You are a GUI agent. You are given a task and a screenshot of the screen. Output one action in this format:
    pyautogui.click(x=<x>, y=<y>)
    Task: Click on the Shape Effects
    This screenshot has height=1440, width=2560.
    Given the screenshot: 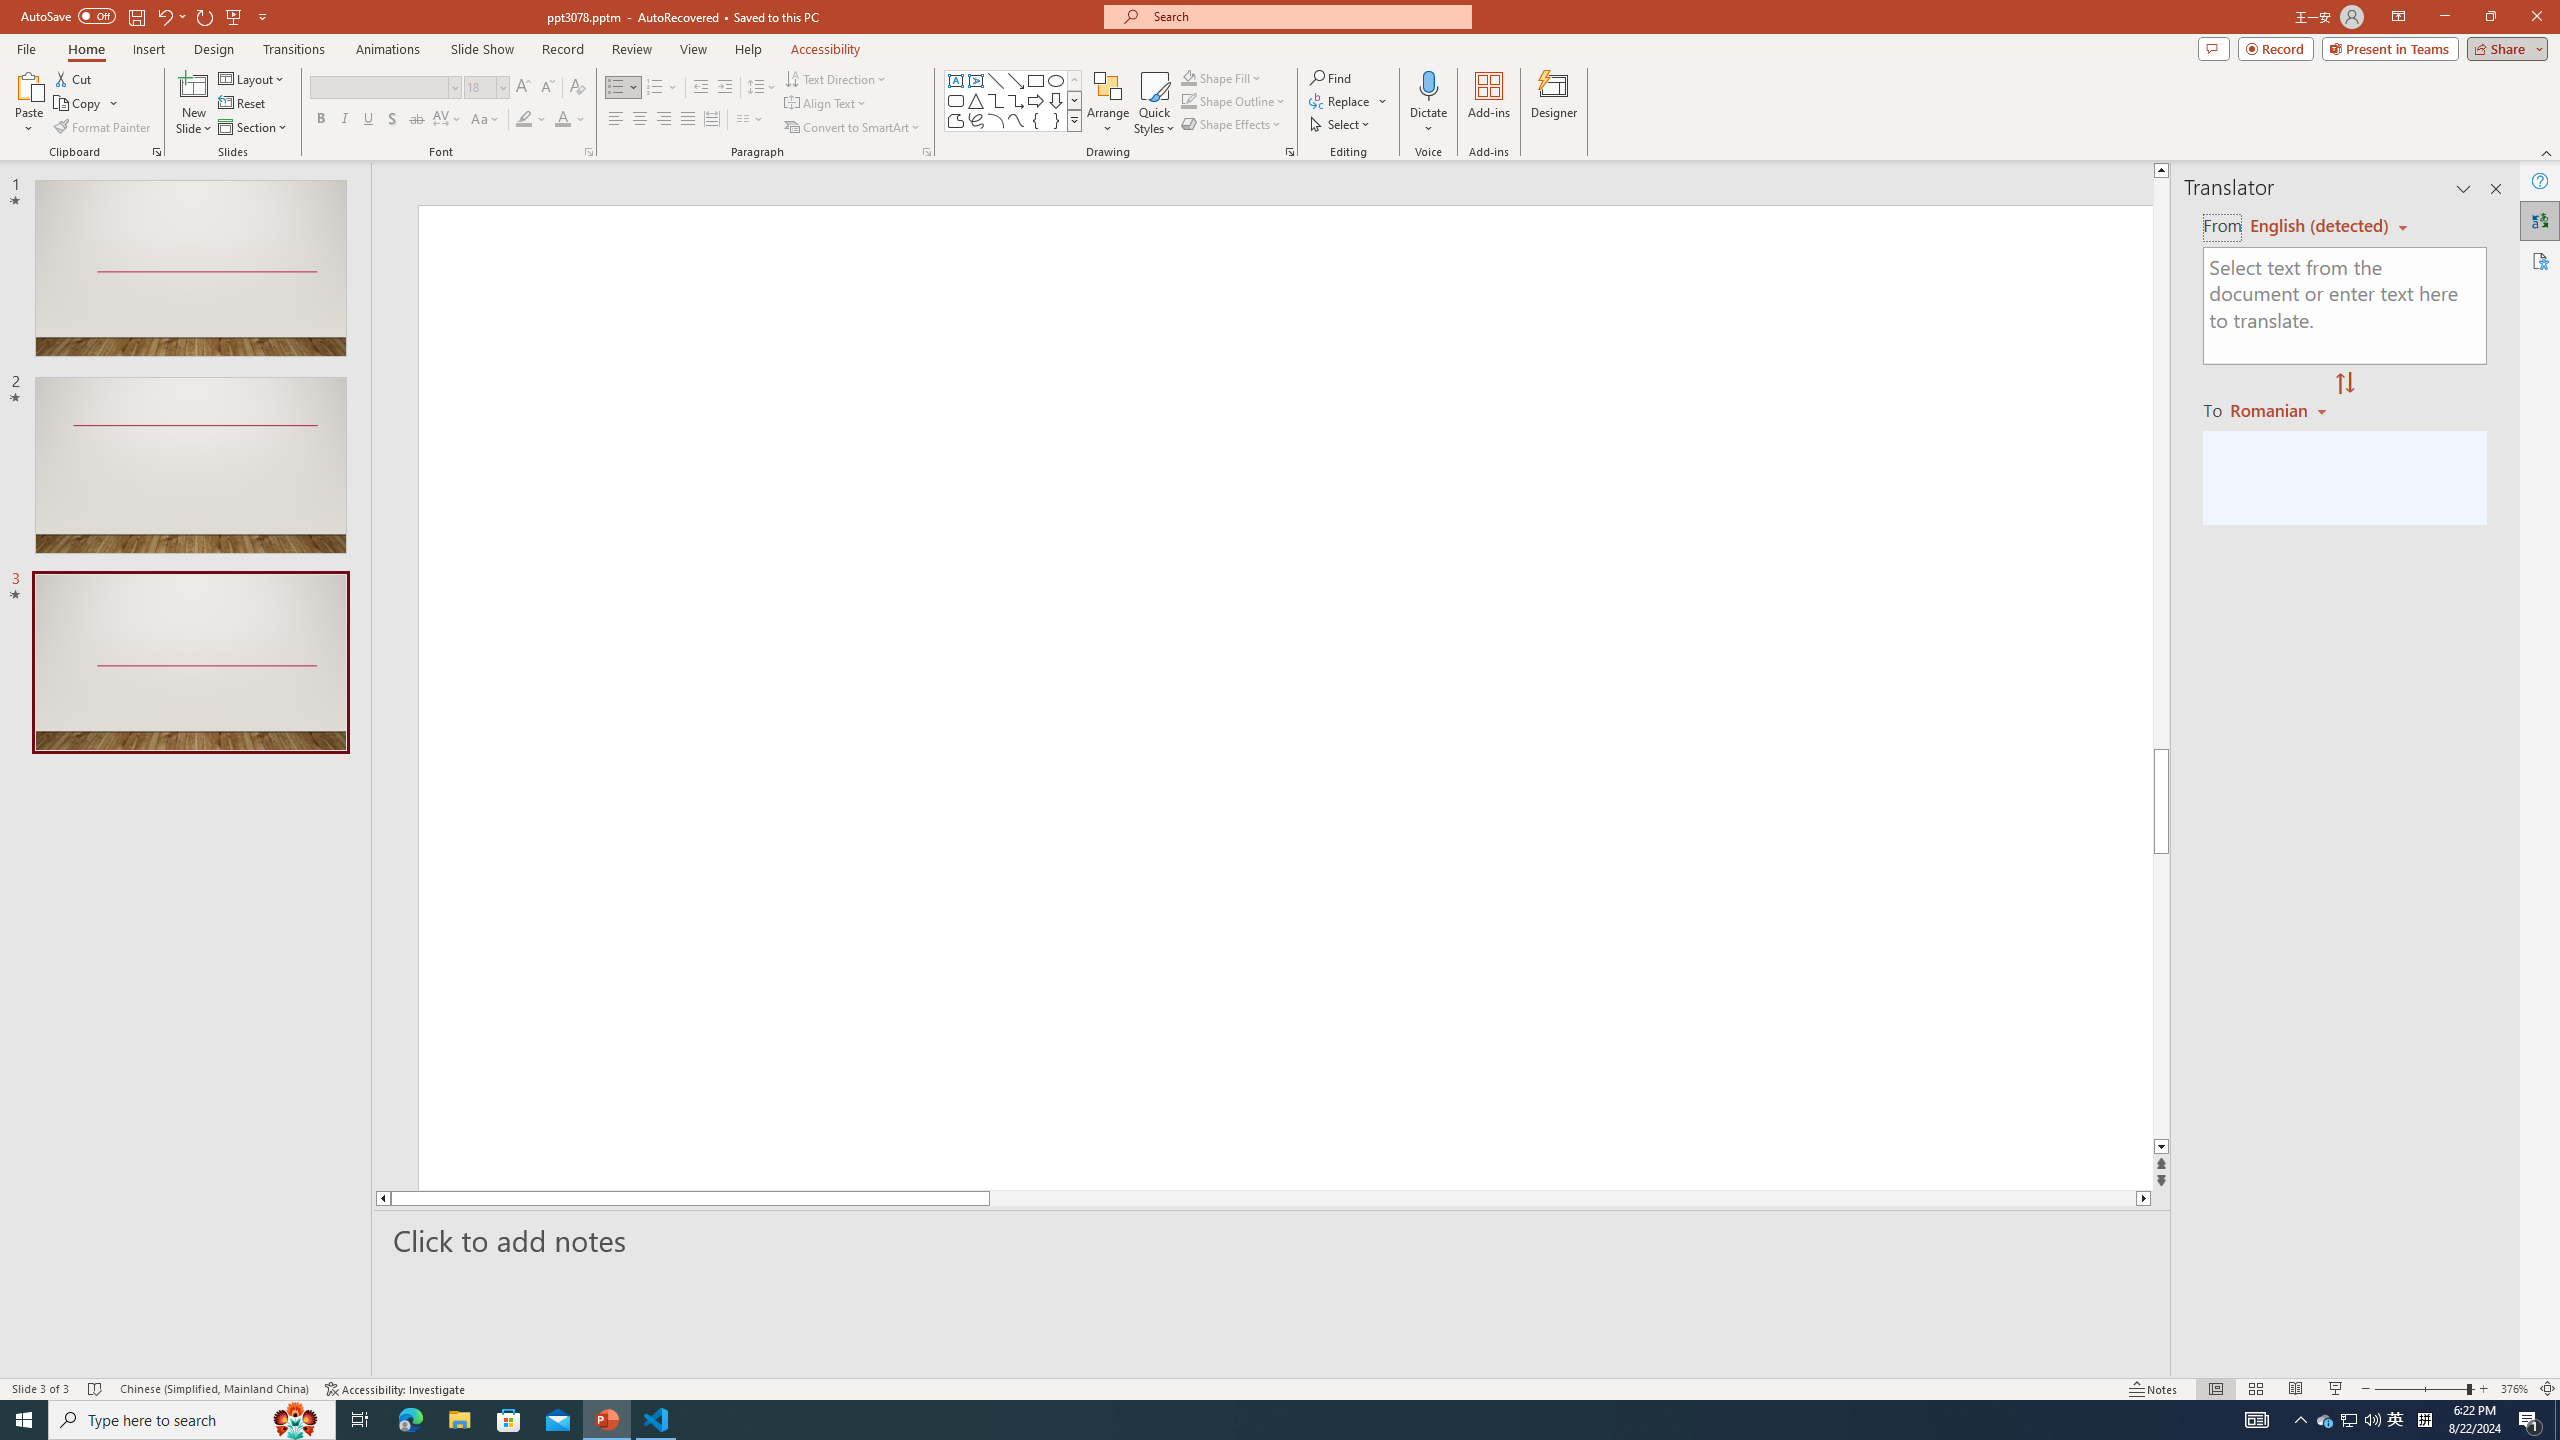 What is the action you would take?
    pyautogui.click(x=1232, y=124)
    